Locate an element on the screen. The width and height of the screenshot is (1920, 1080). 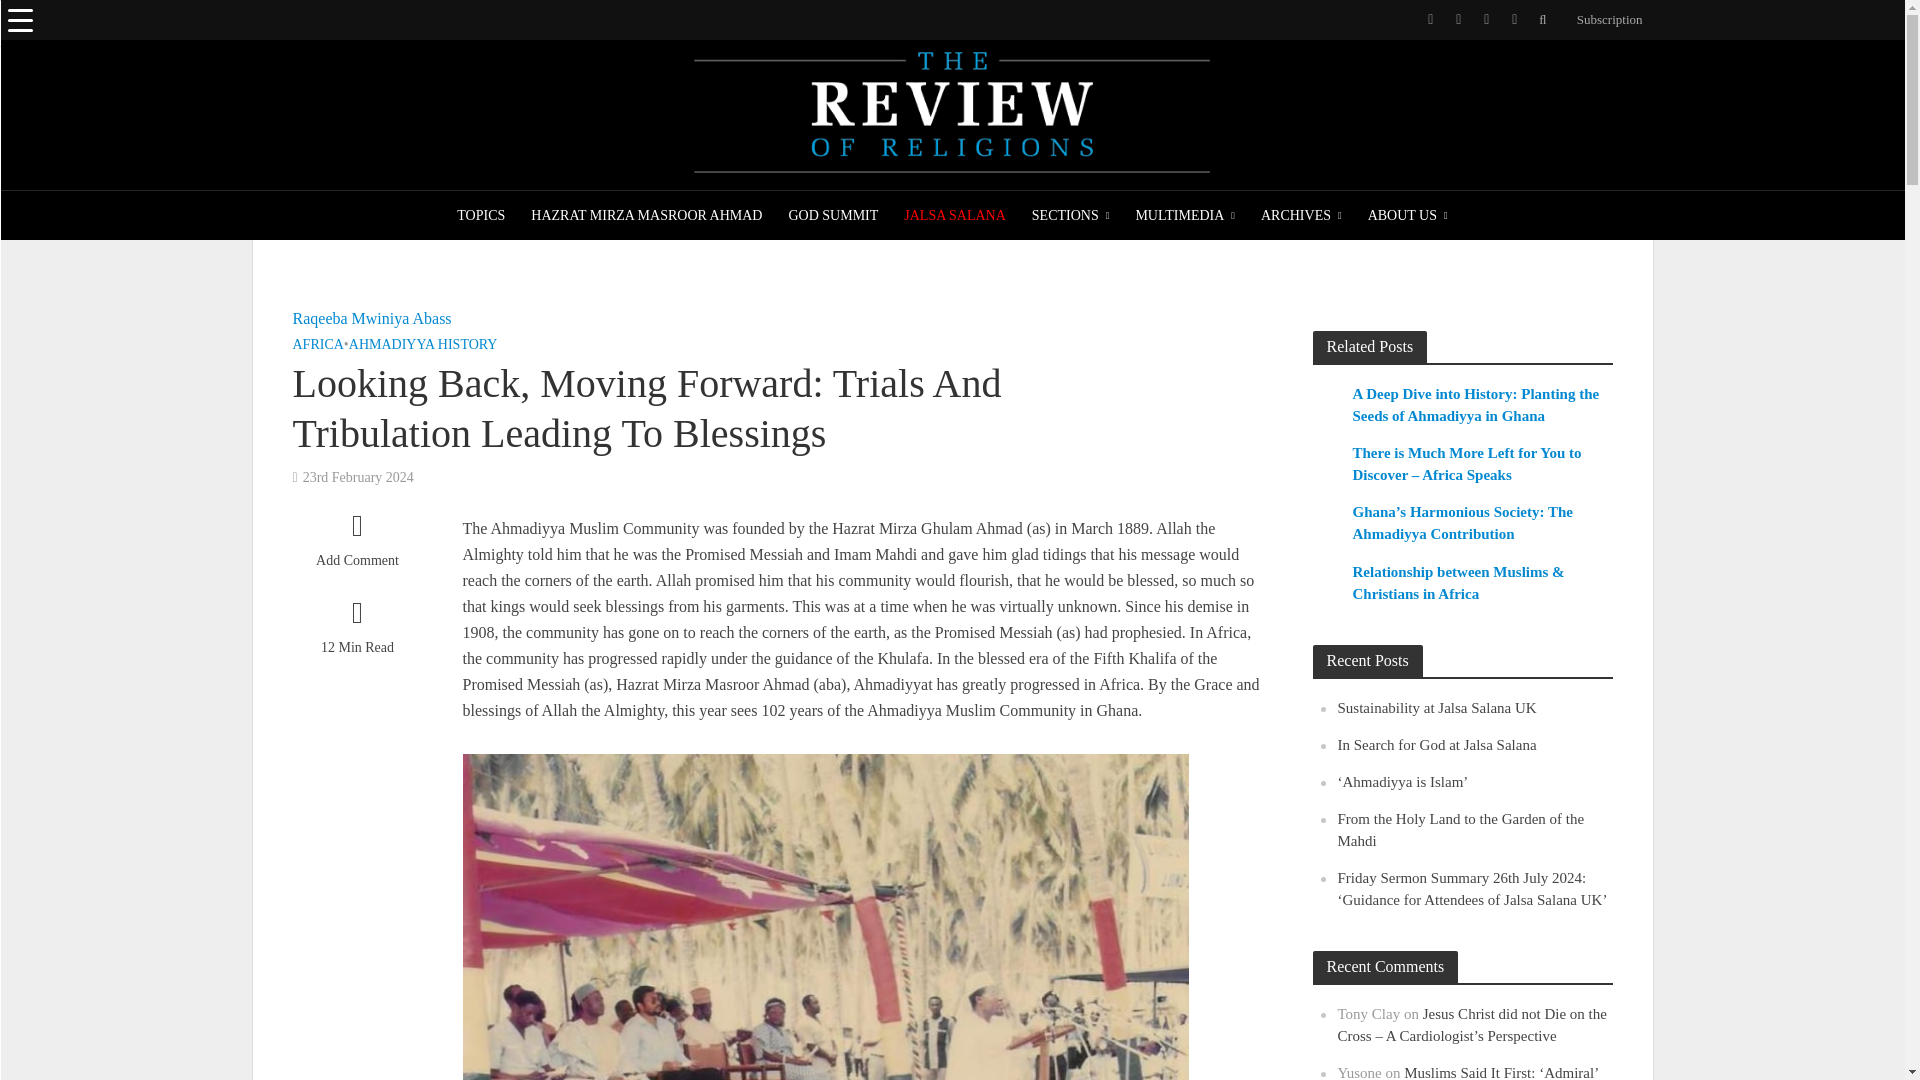
Search is located at coordinates (34, 24).